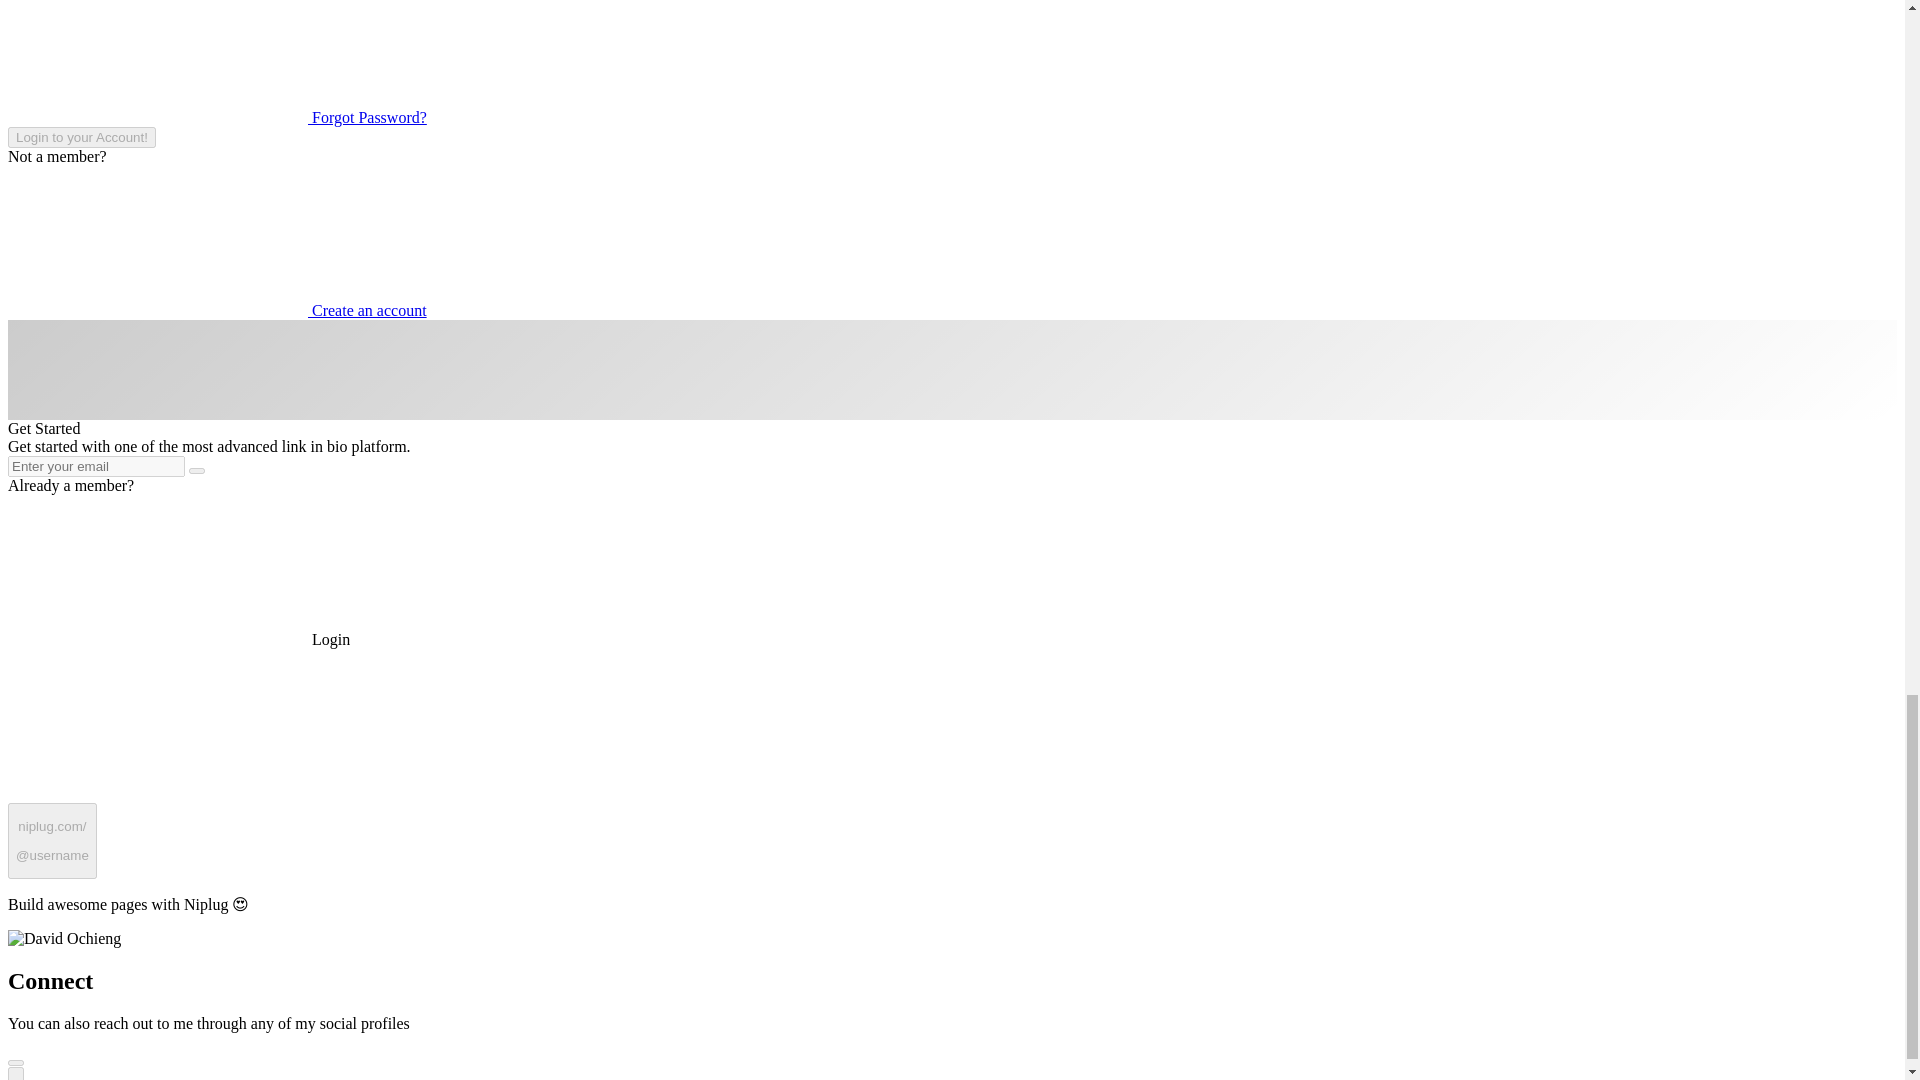 The height and width of the screenshot is (1080, 1920). Describe the element at coordinates (178, 639) in the screenshot. I see `Login` at that location.